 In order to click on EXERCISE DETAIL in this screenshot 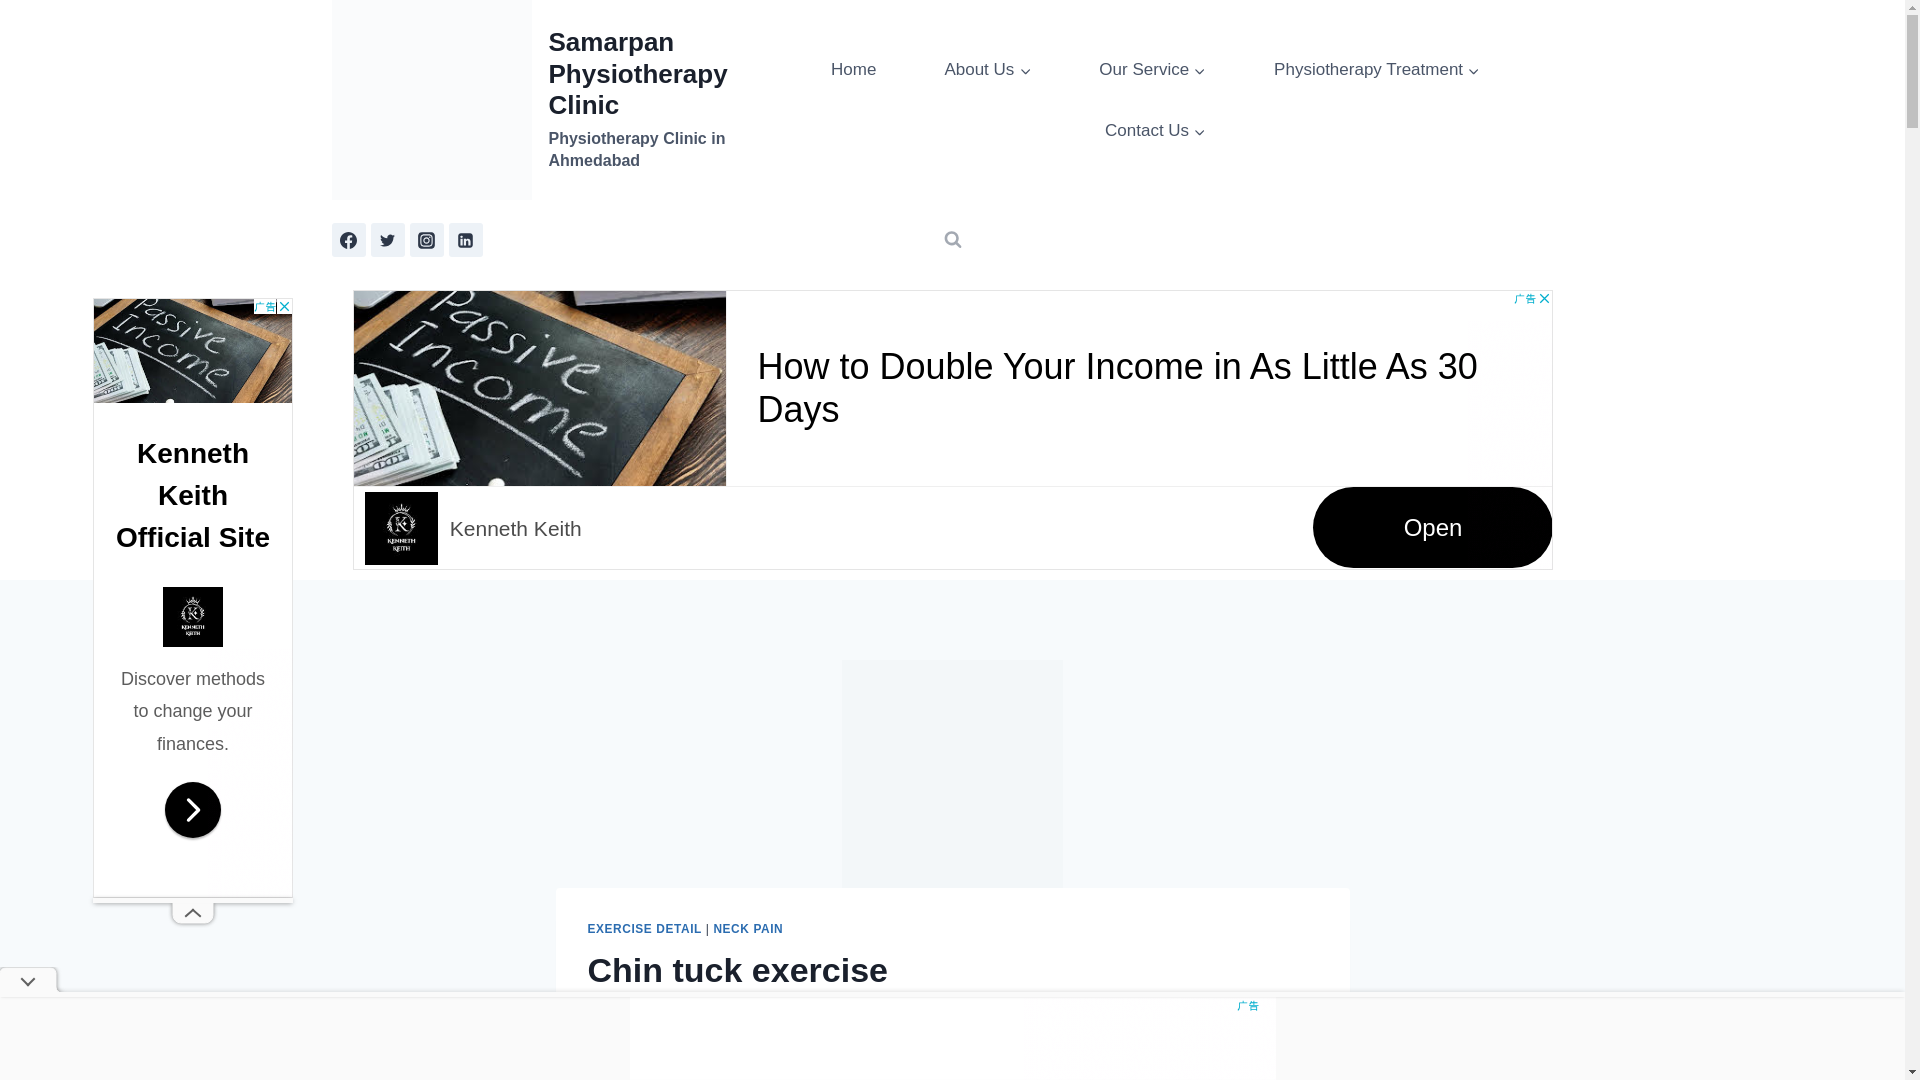, I will do `click(644, 929)`.